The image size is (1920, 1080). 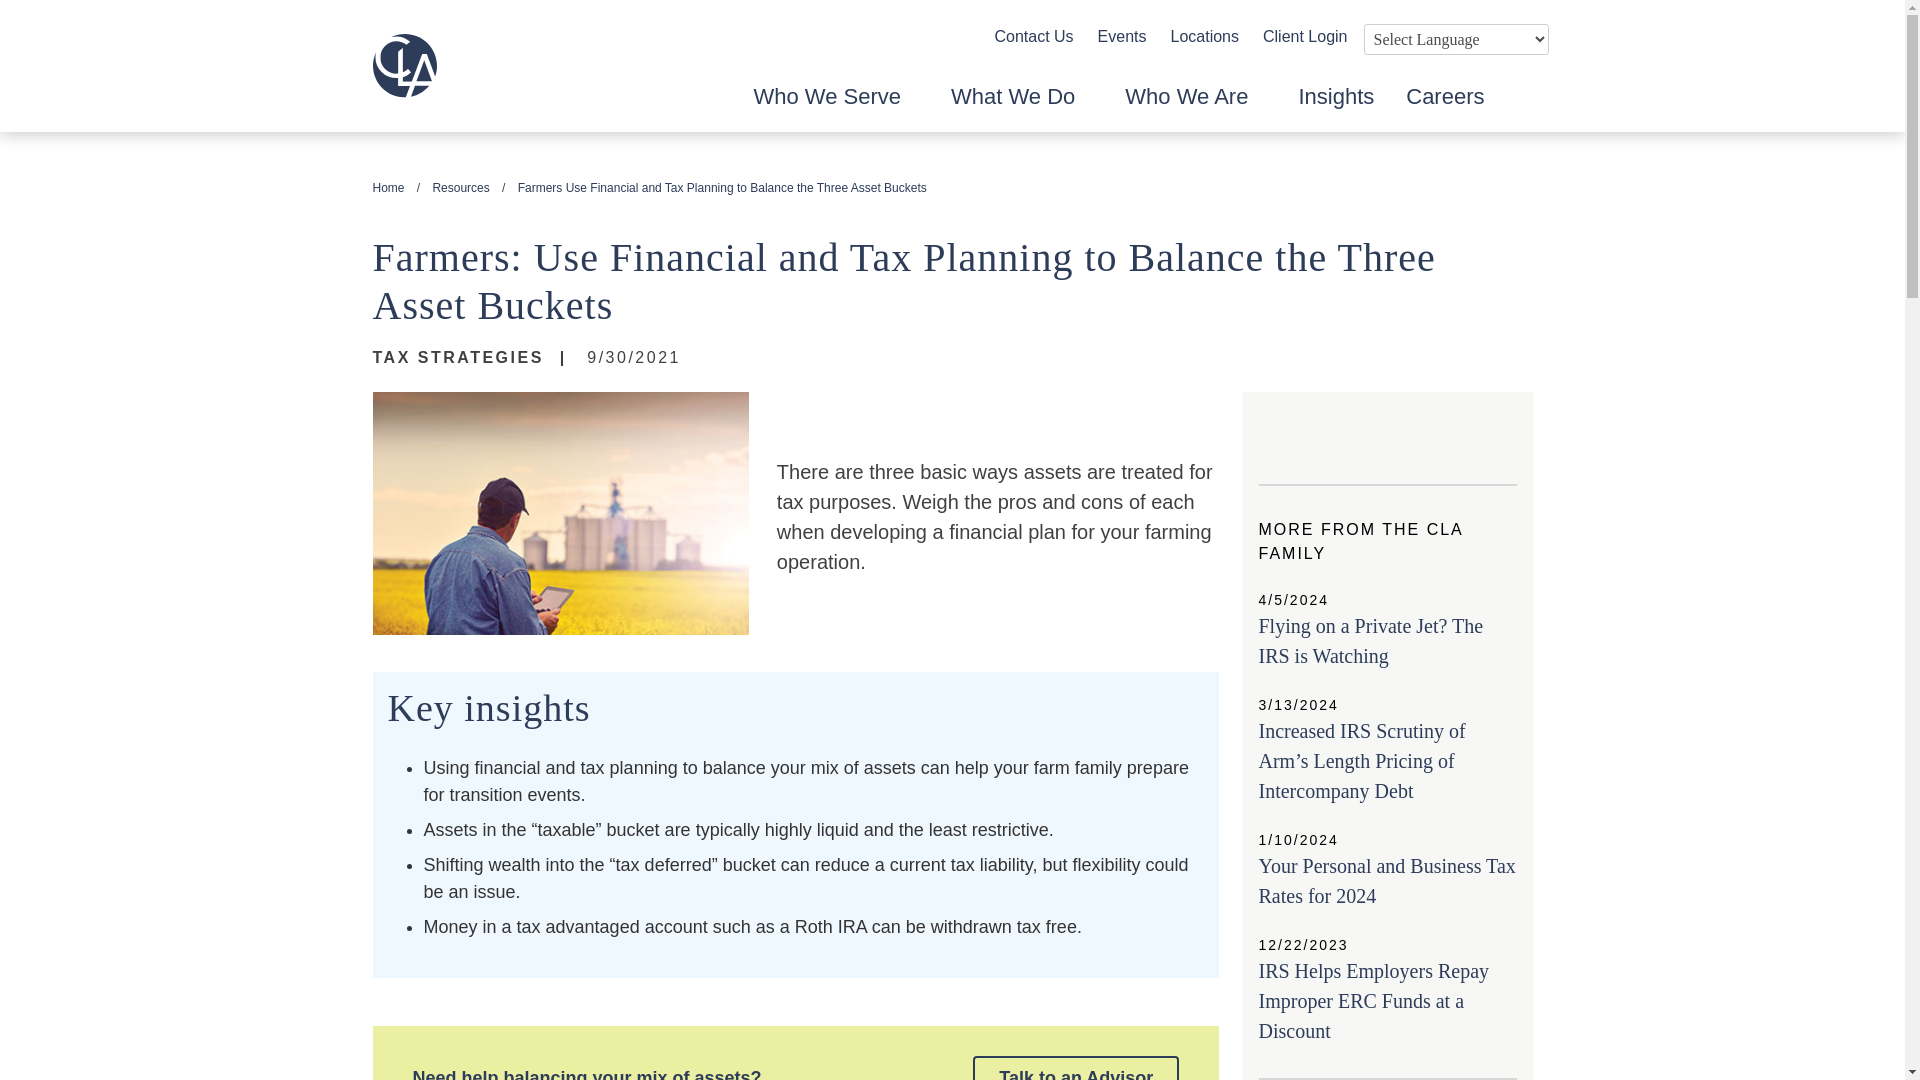 What do you see at coordinates (1034, 36) in the screenshot?
I see `Contact Us` at bounding box center [1034, 36].